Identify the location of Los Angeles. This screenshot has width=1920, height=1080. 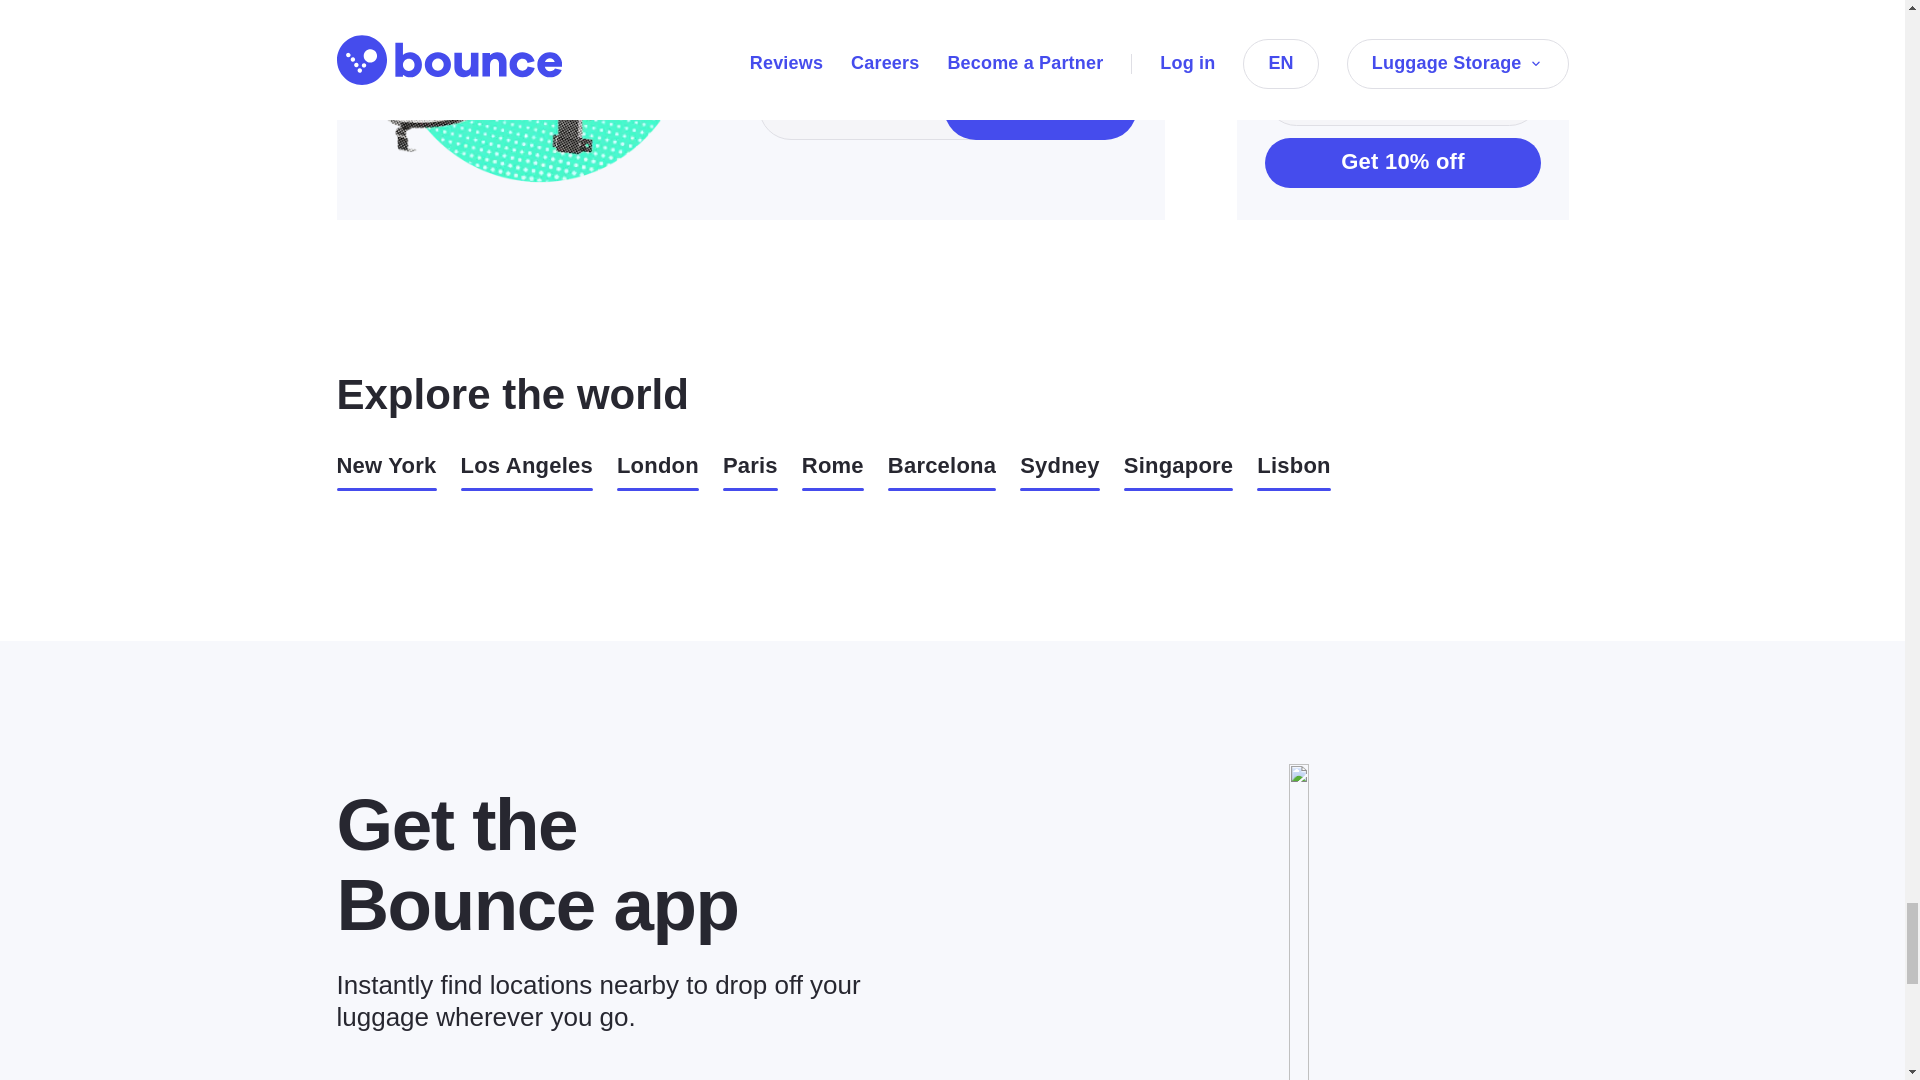
(526, 472).